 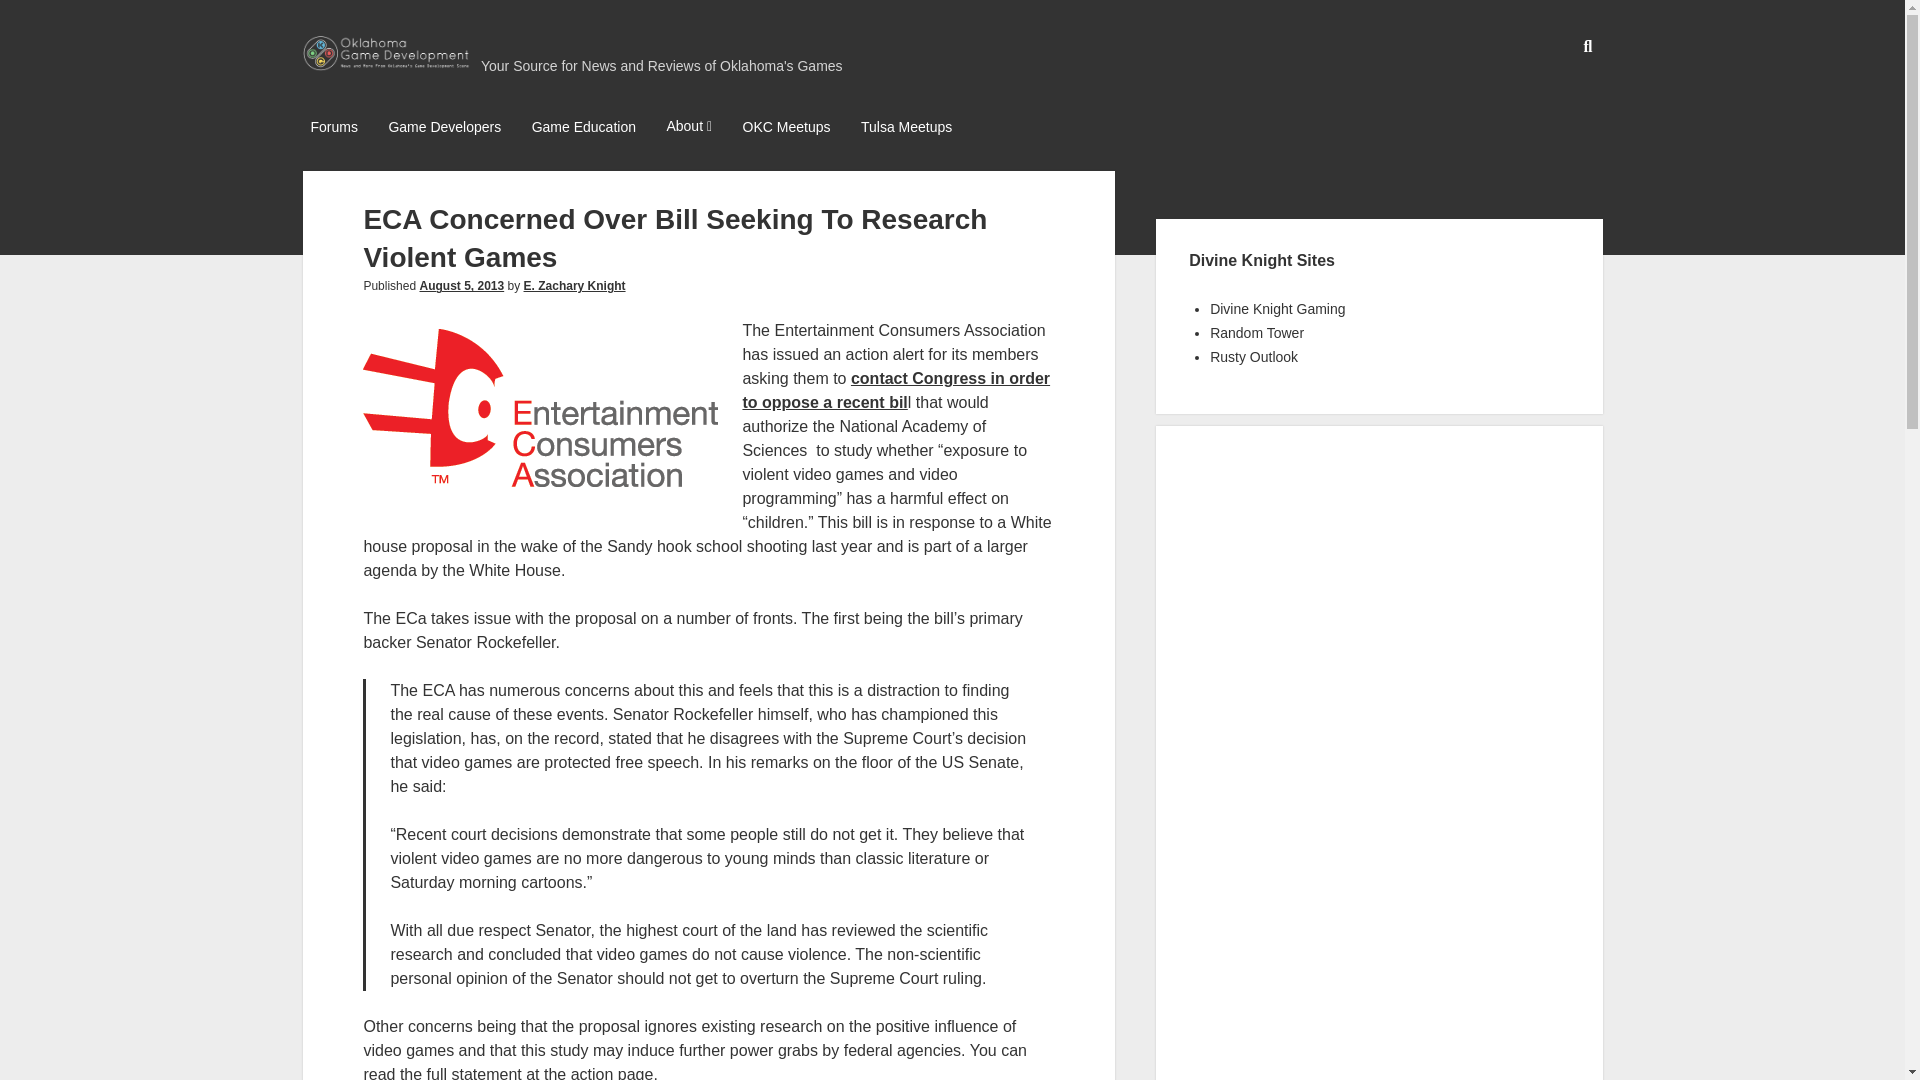 I want to click on About, so click(x=689, y=128).